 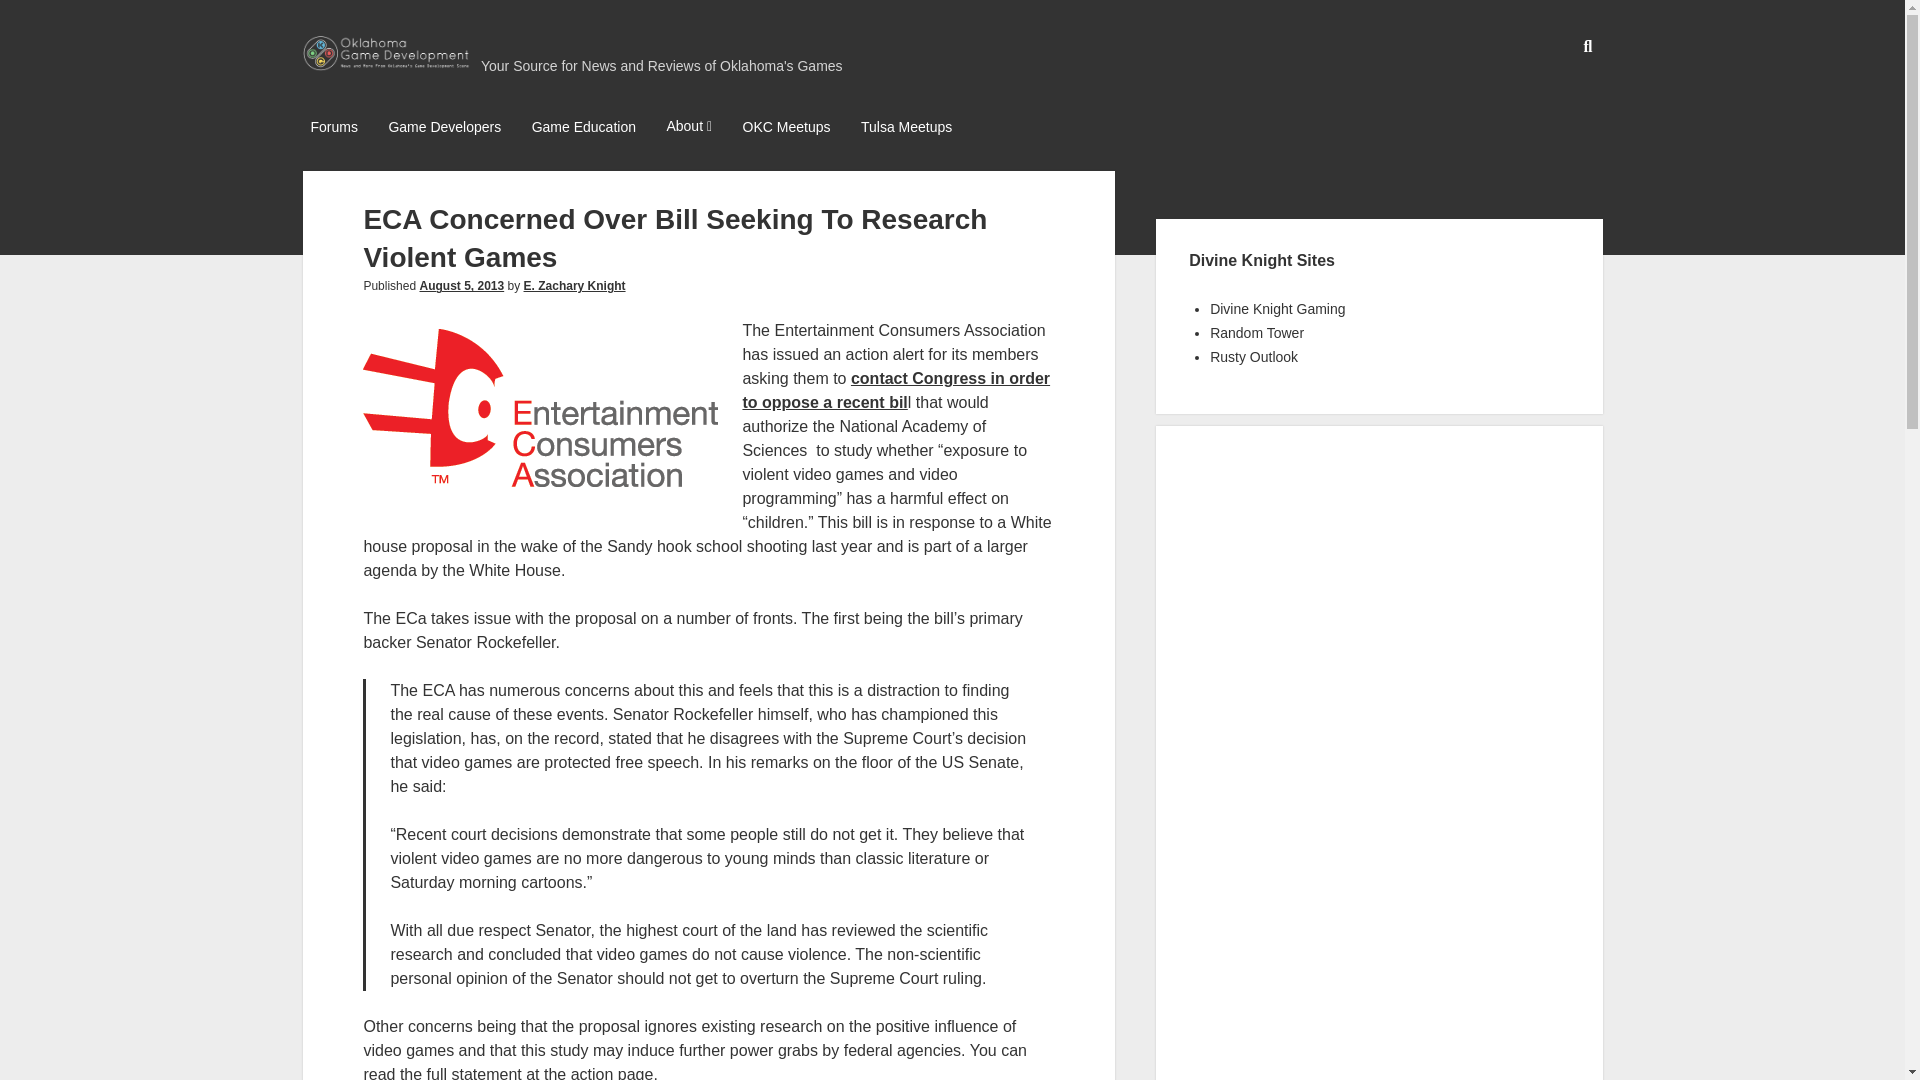 I want to click on About, so click(x=689, y=128).